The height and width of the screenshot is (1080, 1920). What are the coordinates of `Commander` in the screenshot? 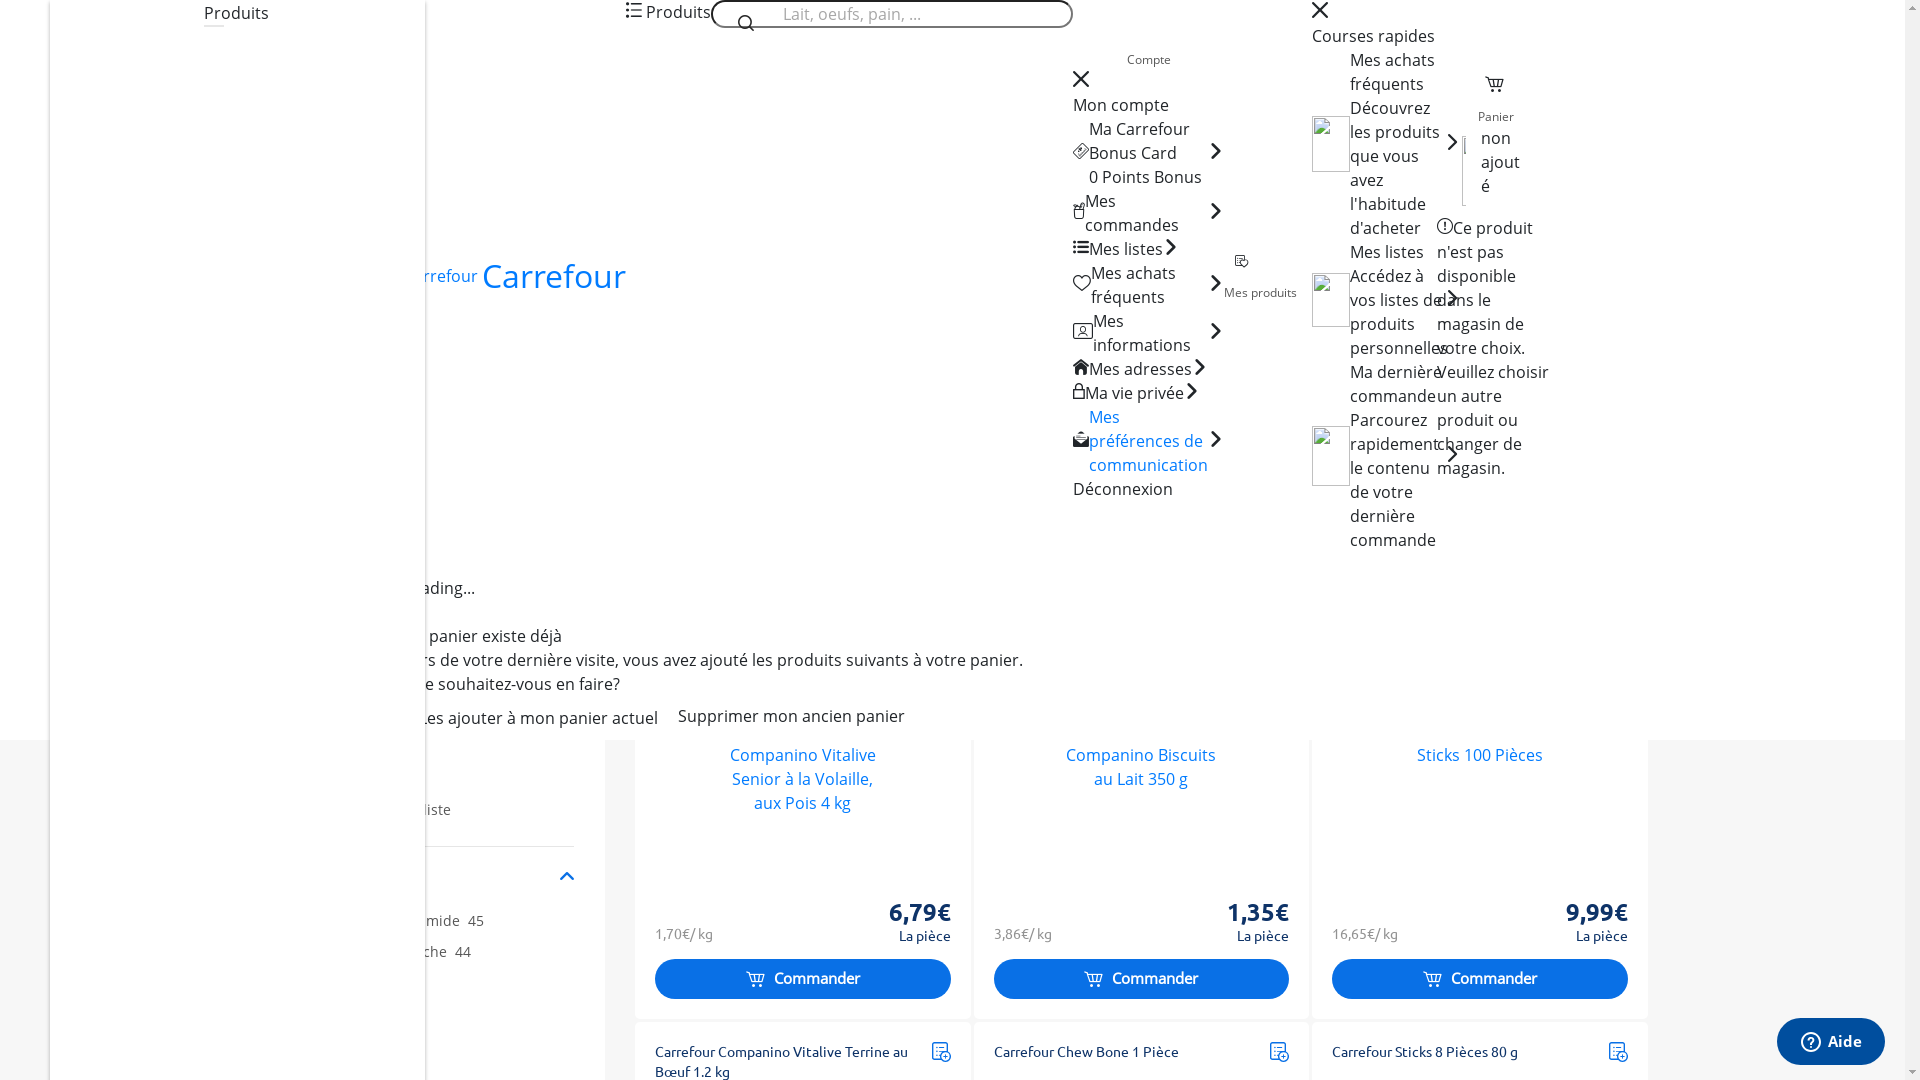 It's located at (803, 979).